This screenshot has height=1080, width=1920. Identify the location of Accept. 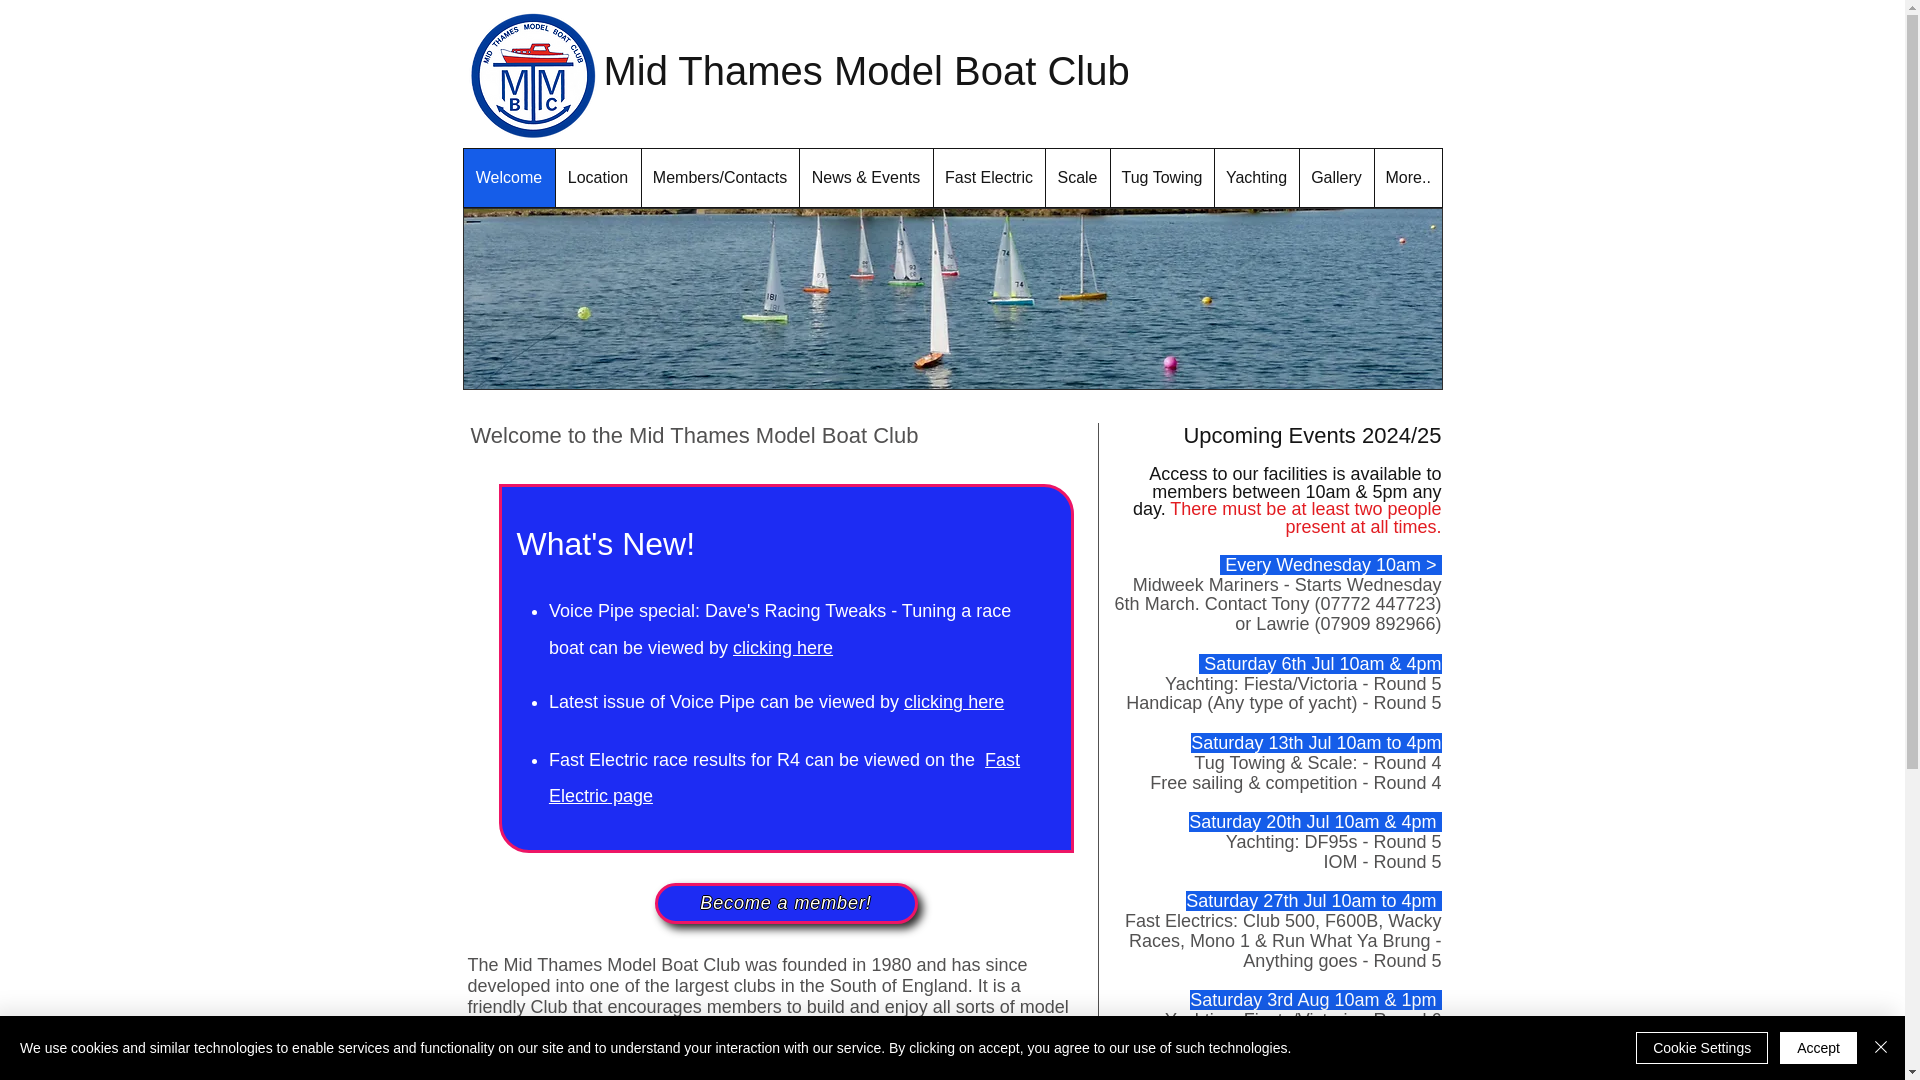
(1818, 1048).